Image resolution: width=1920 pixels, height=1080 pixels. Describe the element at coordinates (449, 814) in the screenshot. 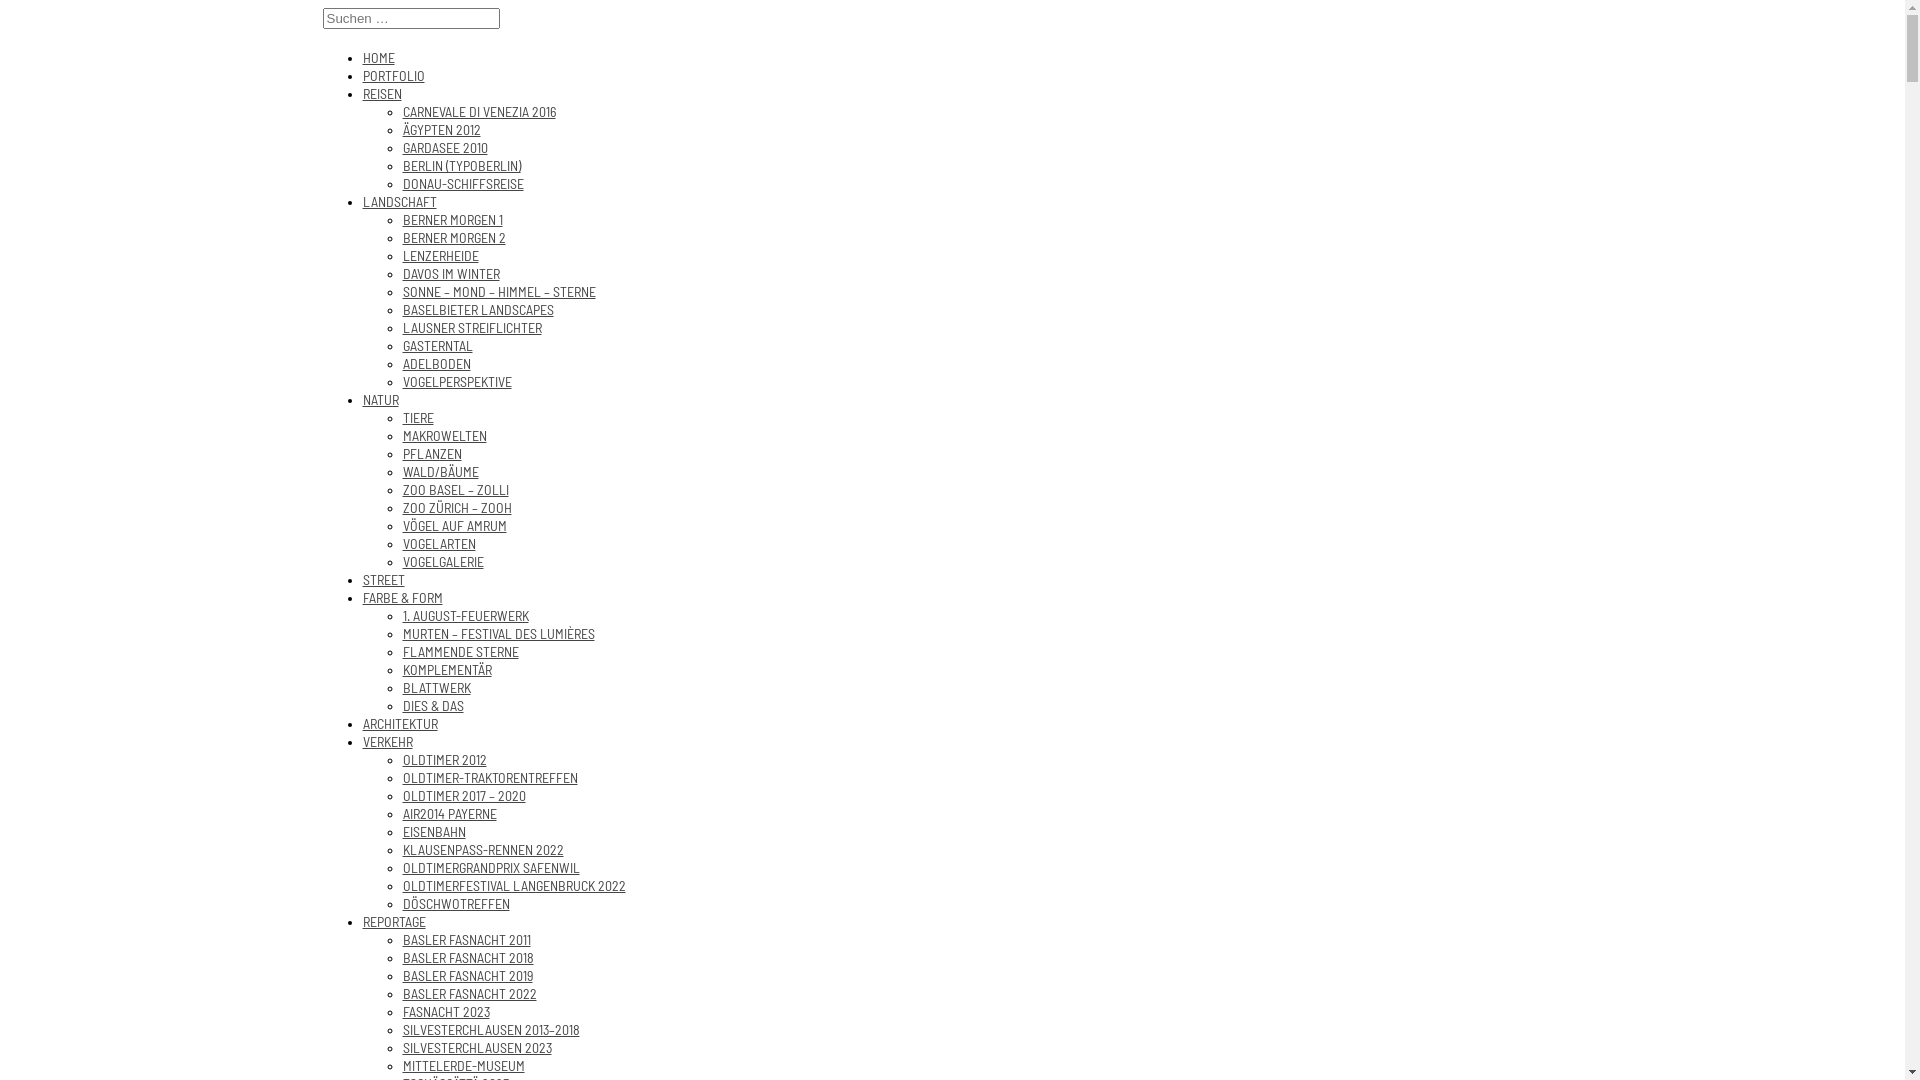

I see `AIR2014 PAYERNE` at that location.